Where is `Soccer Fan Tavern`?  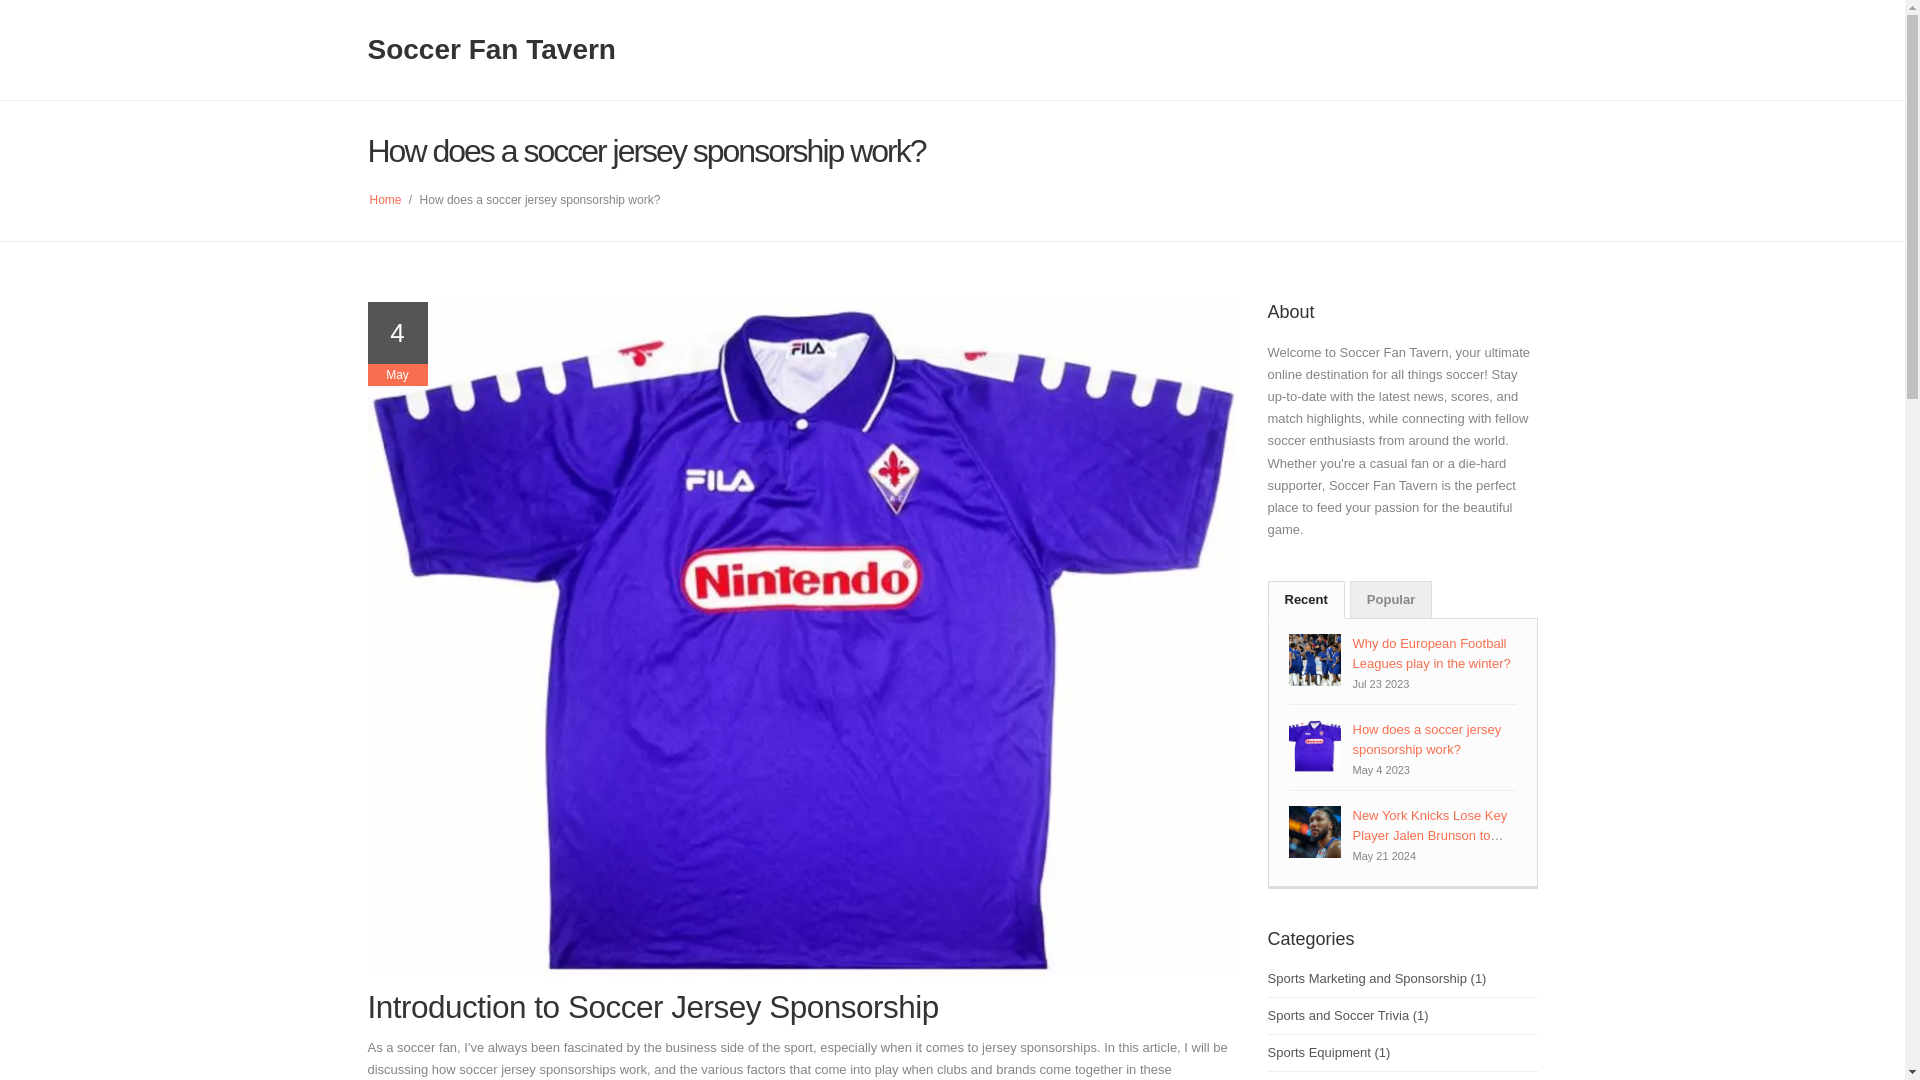 Soccer Fan Tavern is located at coordinates (492, 48).